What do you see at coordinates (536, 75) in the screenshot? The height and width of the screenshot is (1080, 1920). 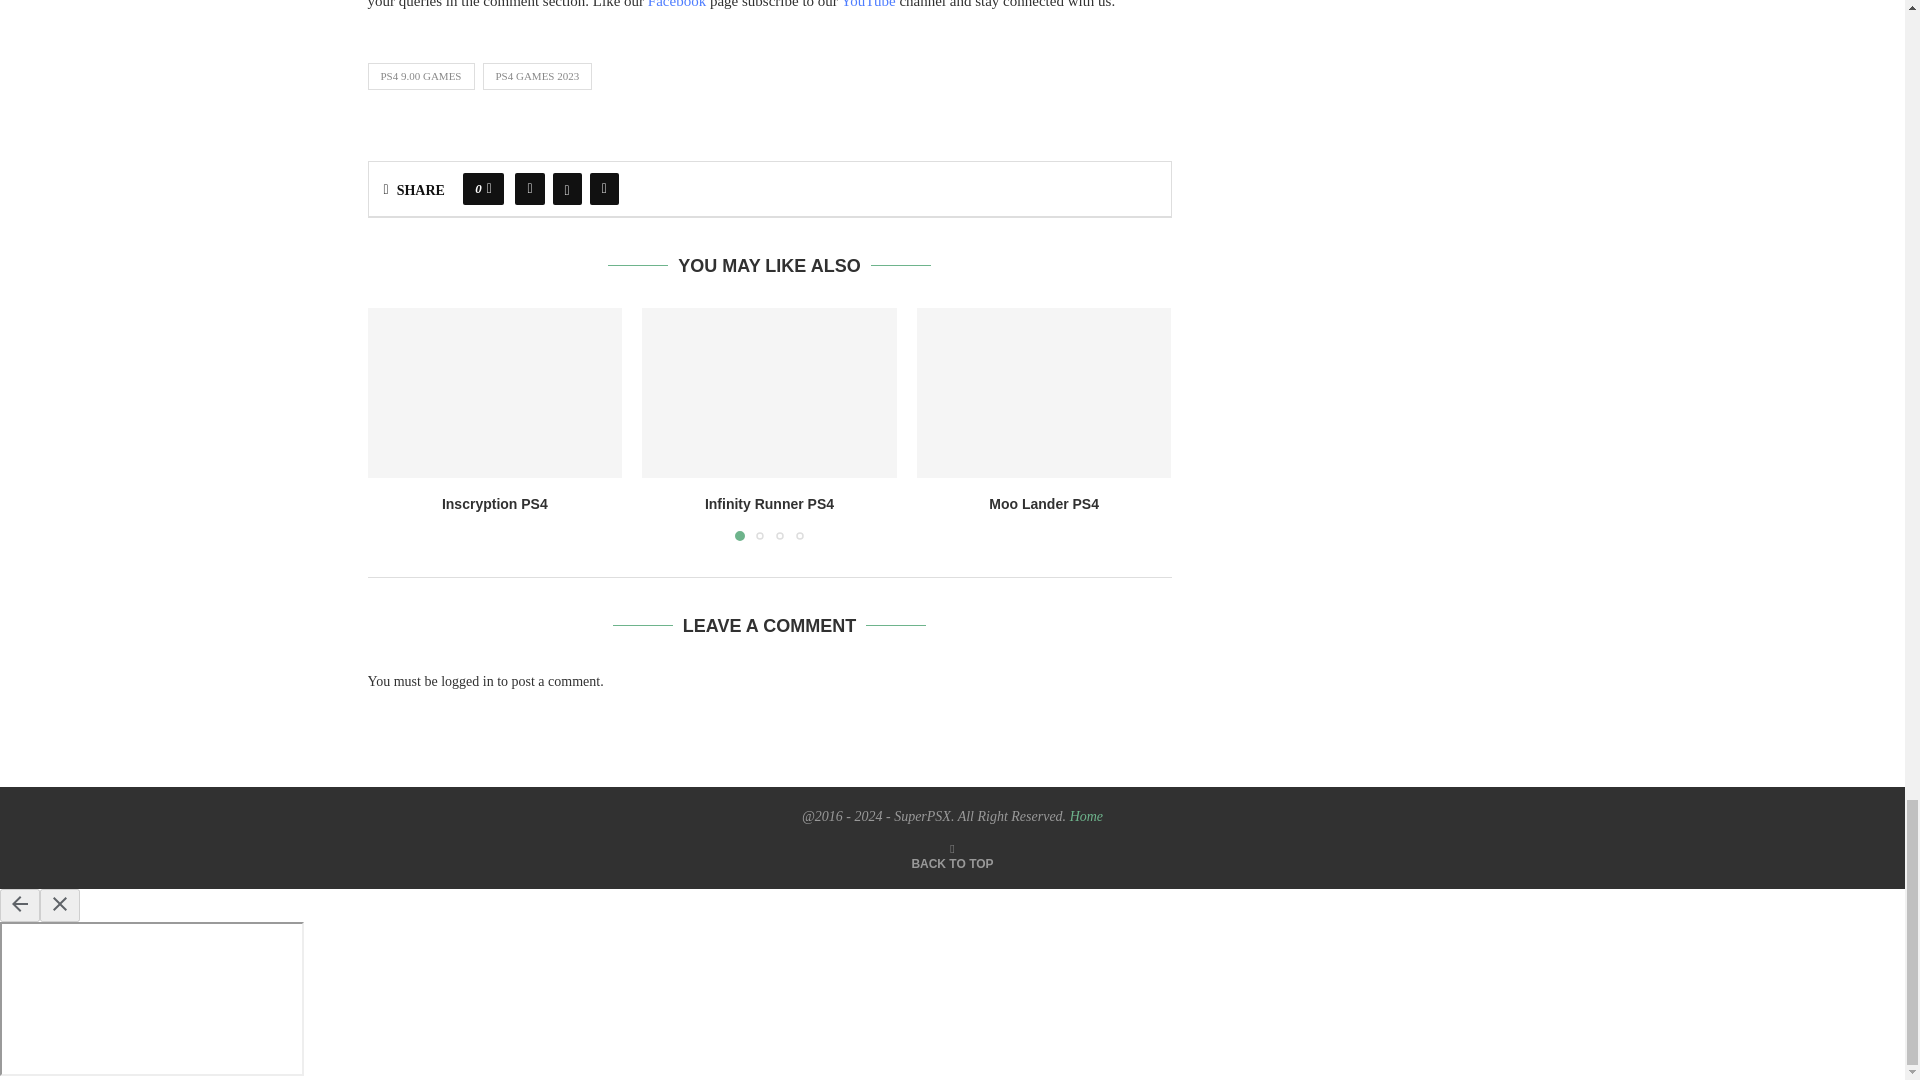 I see `PS4 GAMES 2023` at bounding box center [536, 75].